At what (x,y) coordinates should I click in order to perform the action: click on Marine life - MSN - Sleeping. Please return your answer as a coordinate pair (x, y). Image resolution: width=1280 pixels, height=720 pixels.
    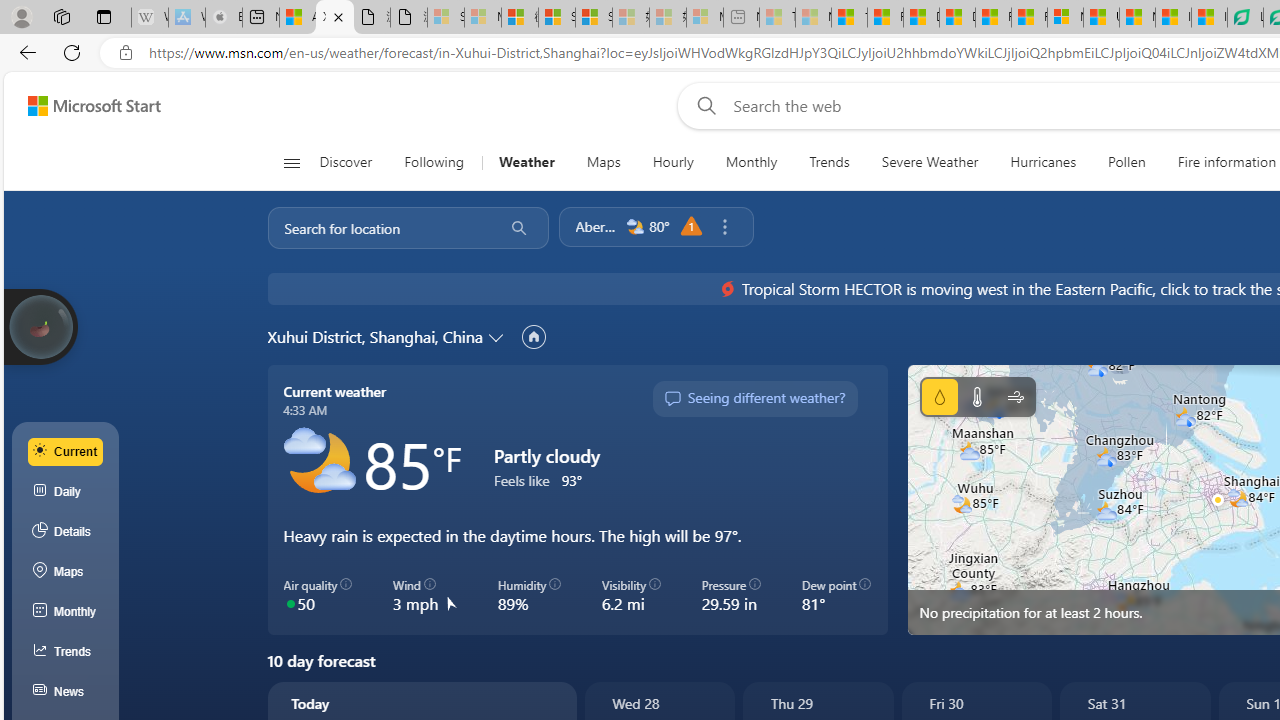
    Looking at the image, I should click on (813, 18).